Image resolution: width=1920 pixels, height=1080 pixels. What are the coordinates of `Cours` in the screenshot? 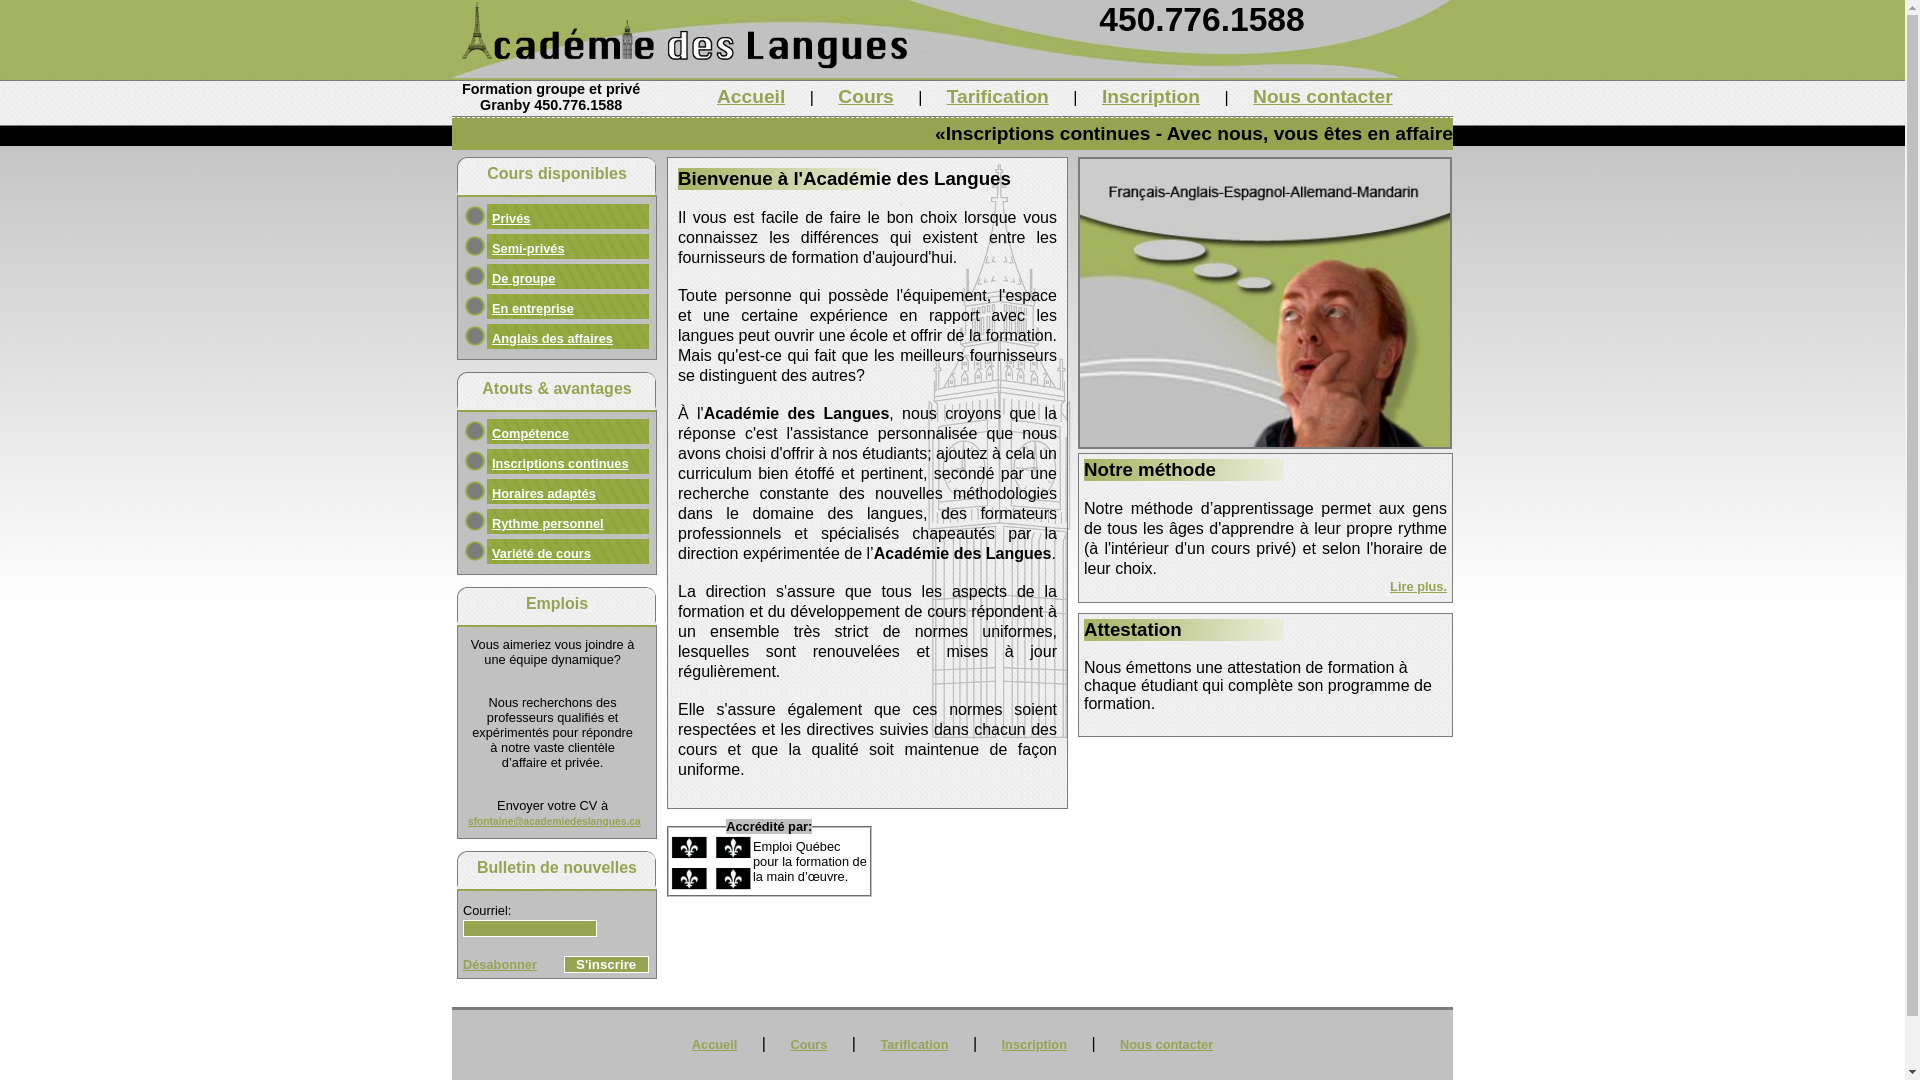 It's located at (808, 1044).